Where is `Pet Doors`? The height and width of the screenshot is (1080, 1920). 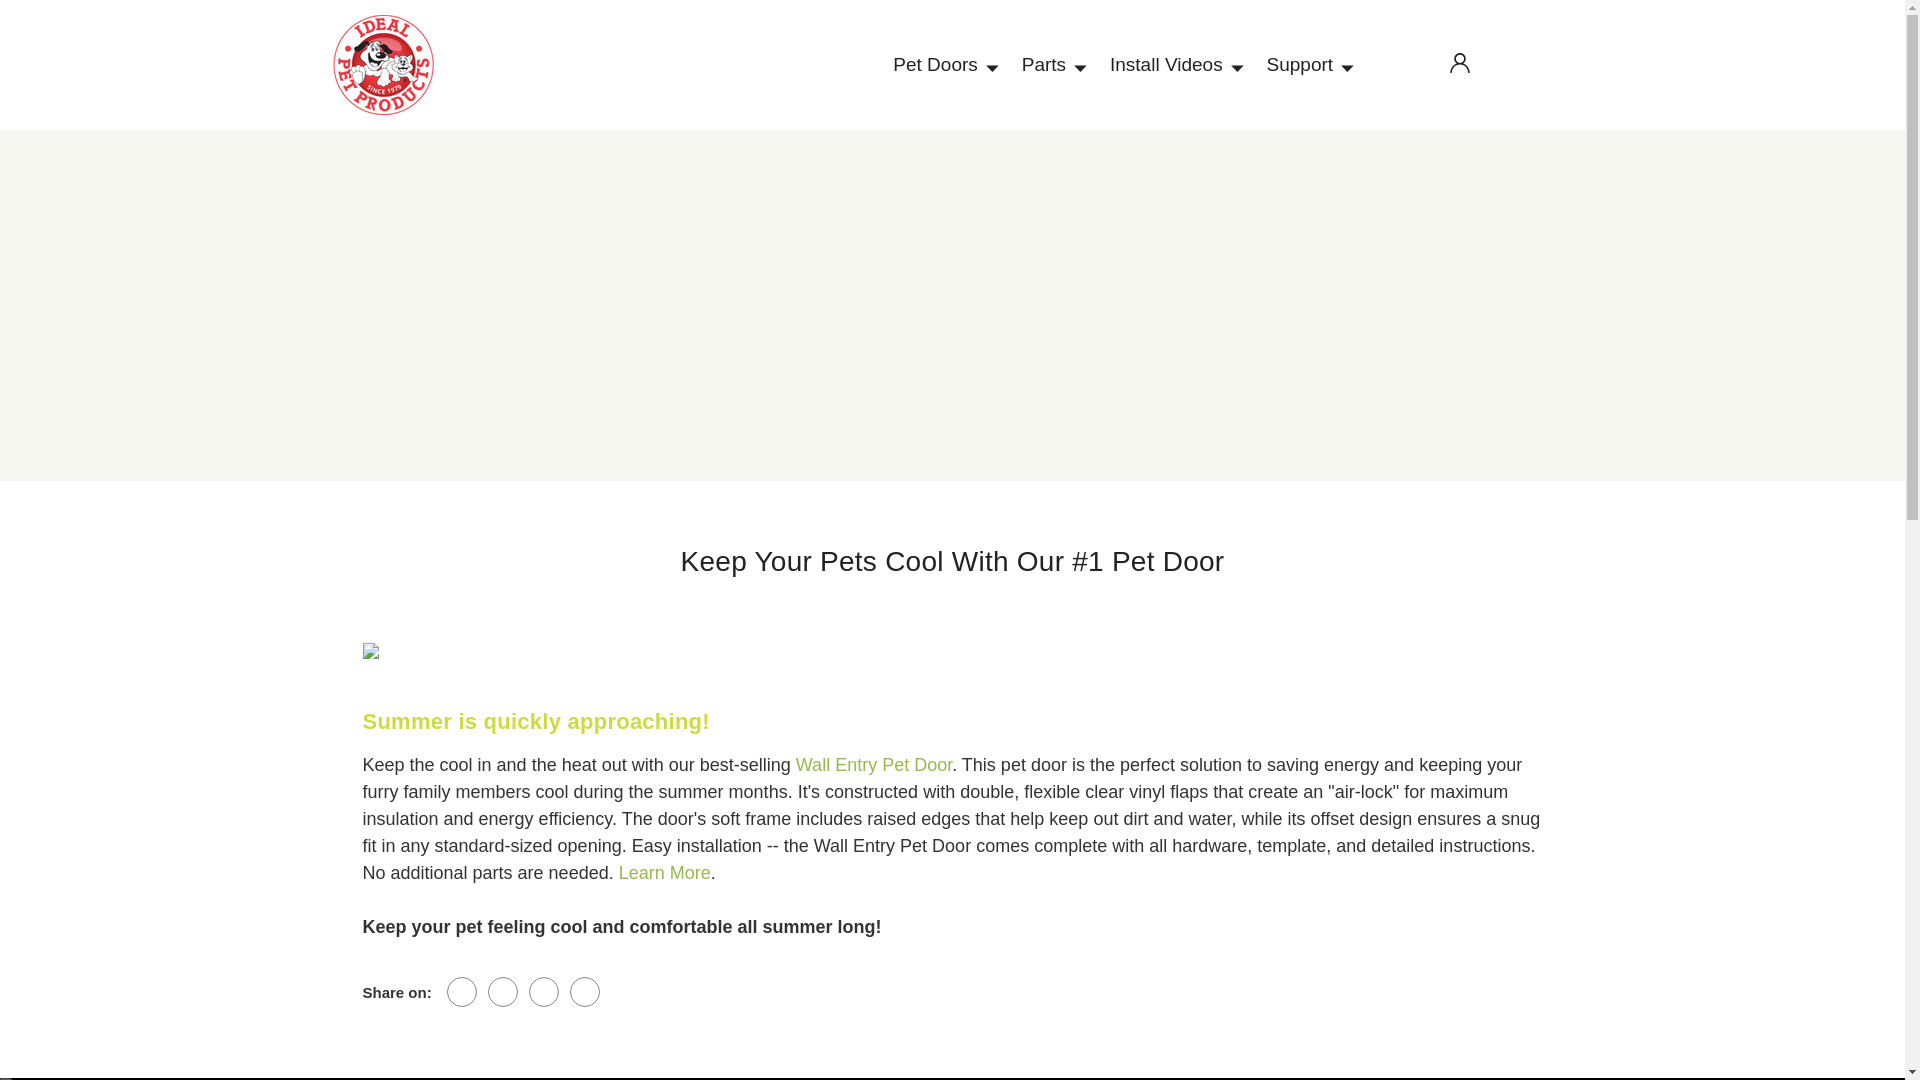 Pet Doors is located at coordinates (942, 64).